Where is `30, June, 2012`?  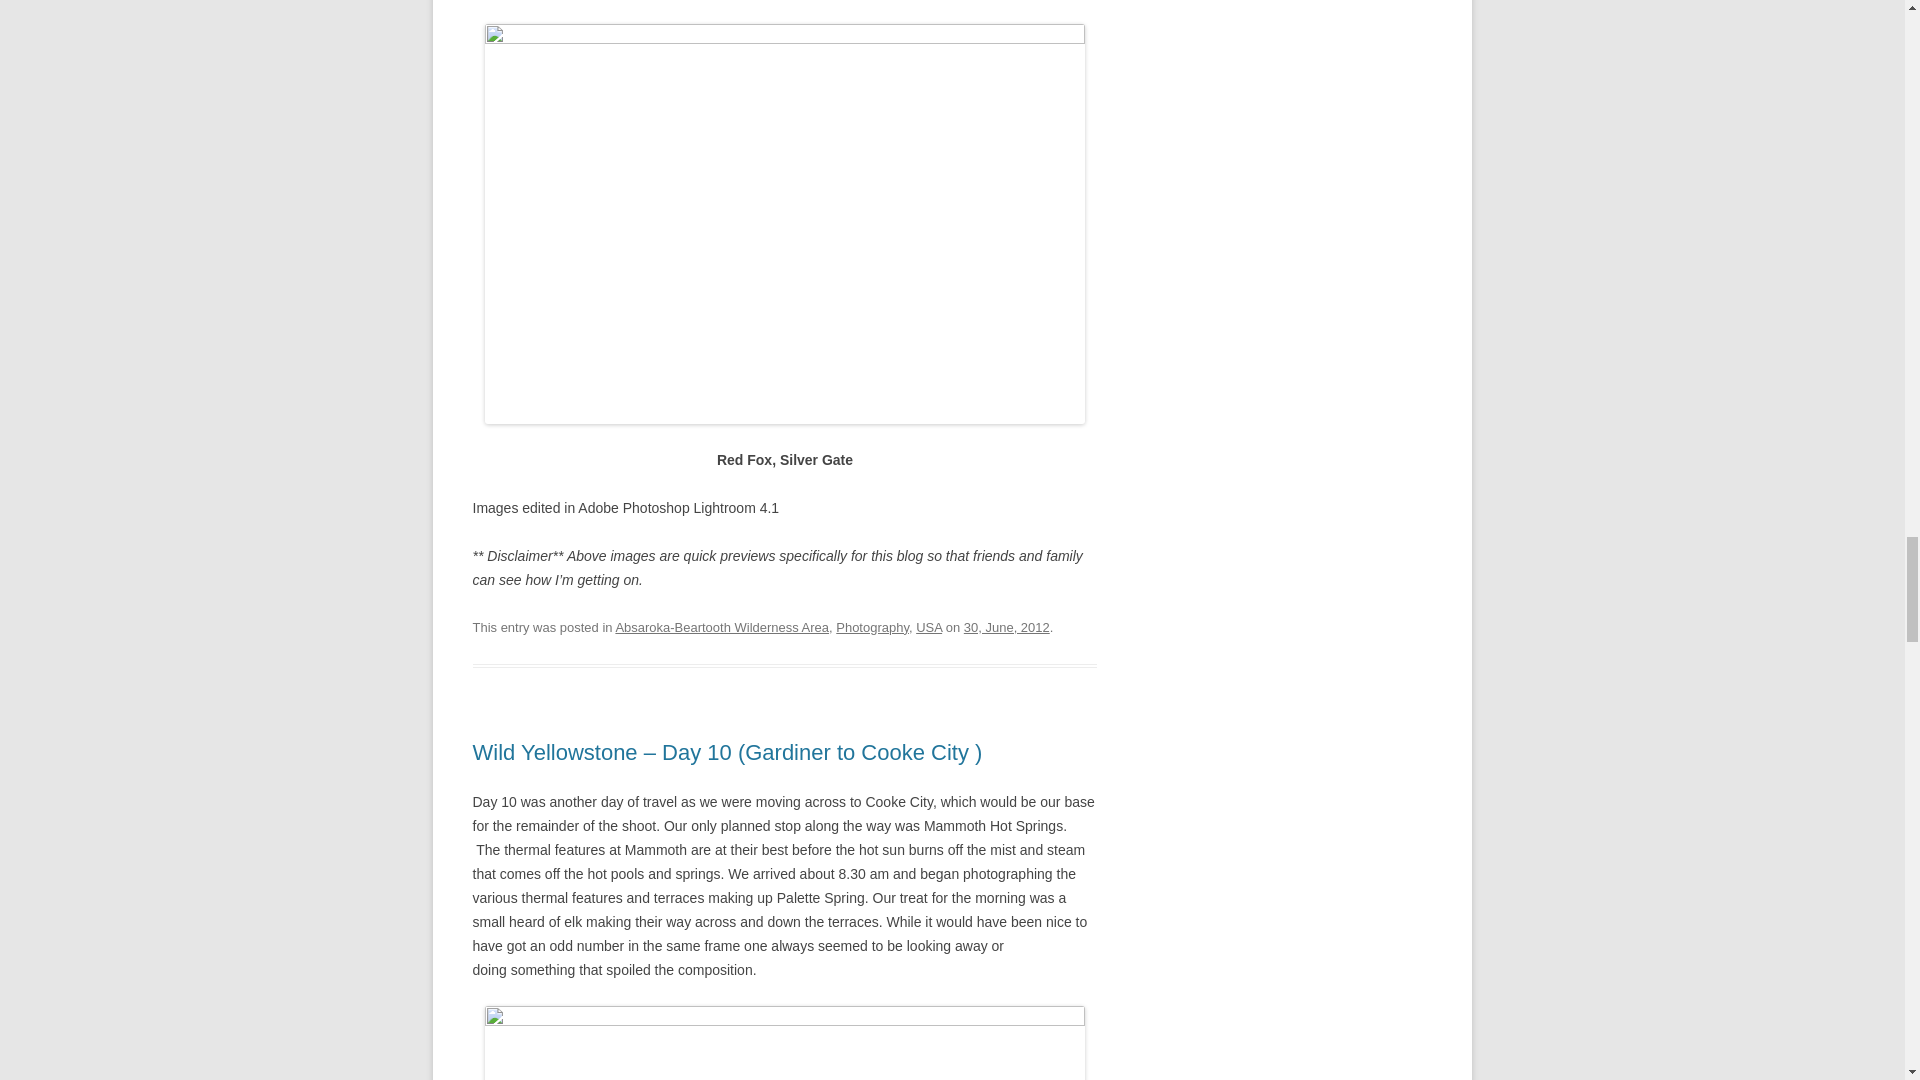
30, June, 2012 is located at coordinates (1006, 627).